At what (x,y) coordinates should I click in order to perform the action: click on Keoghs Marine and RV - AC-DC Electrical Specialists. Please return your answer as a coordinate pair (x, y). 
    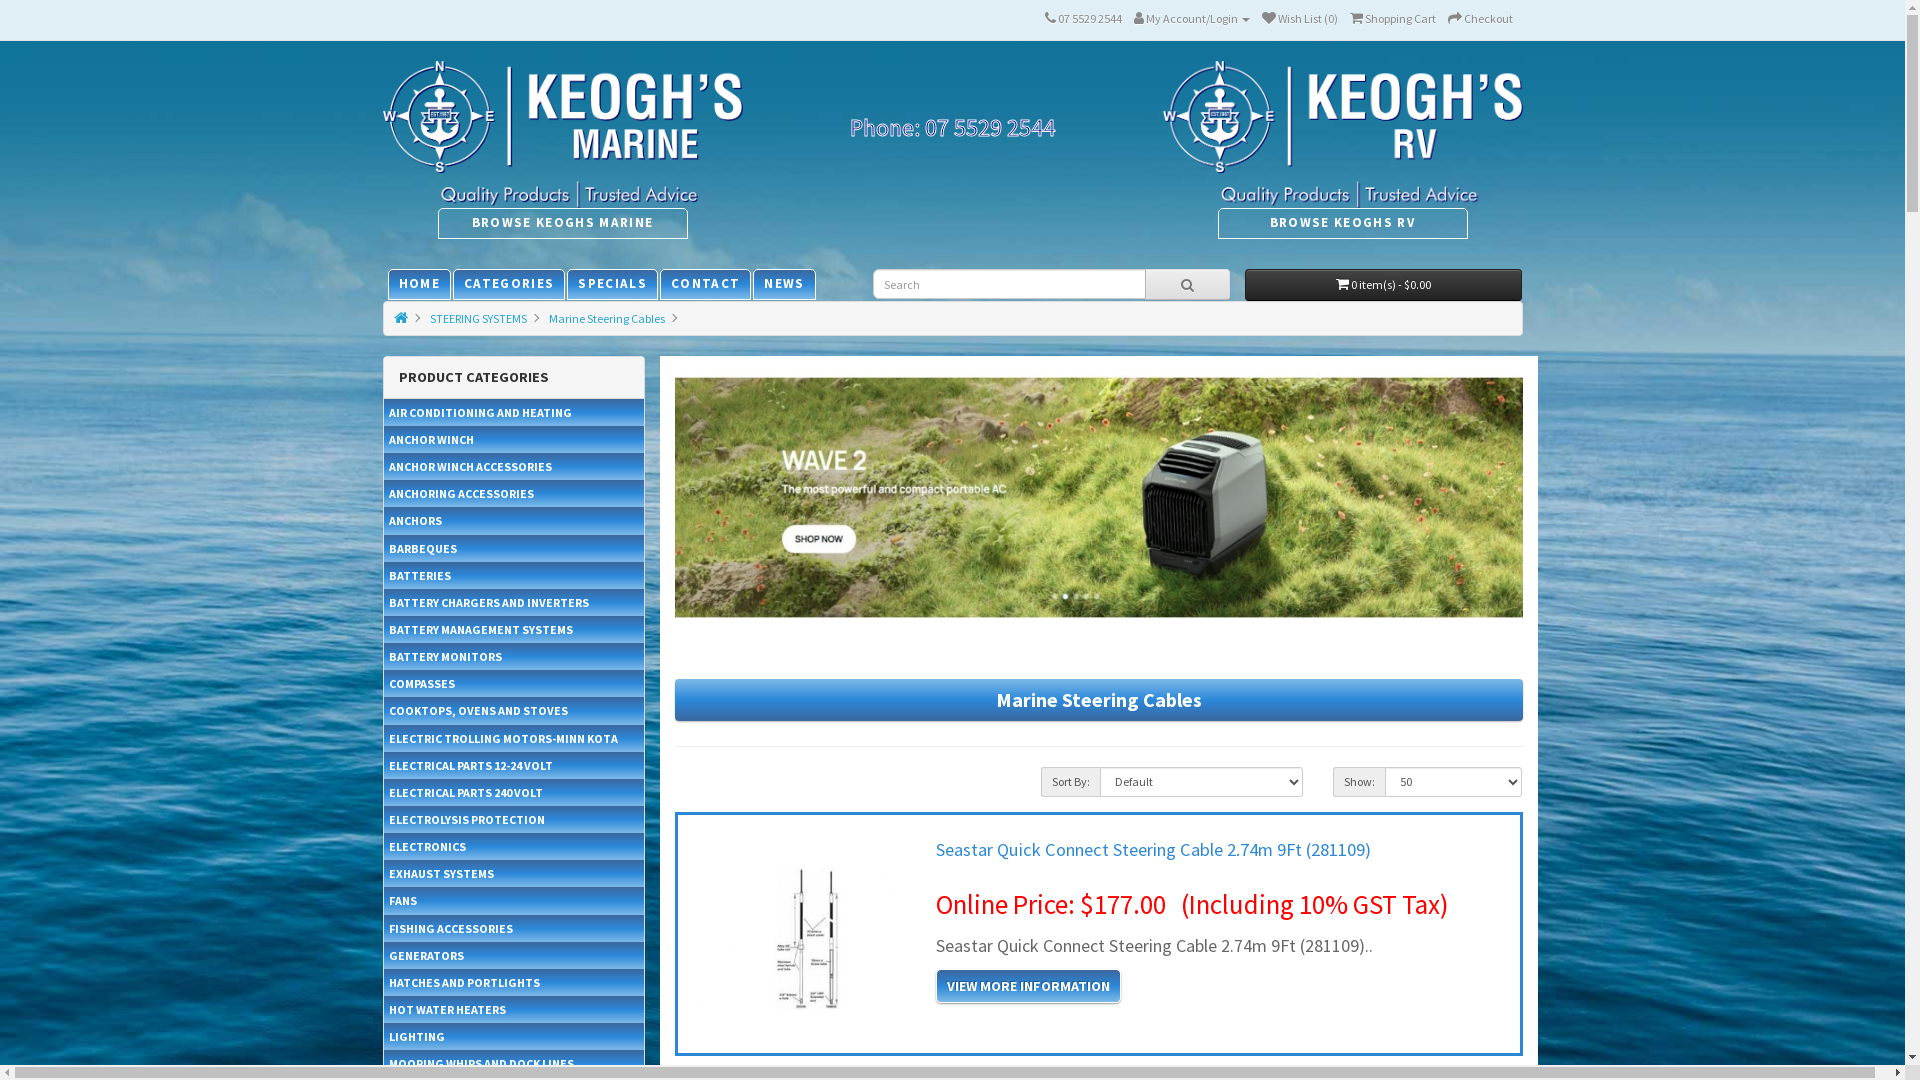
    Looking at the image, I should click on (1342, 134).